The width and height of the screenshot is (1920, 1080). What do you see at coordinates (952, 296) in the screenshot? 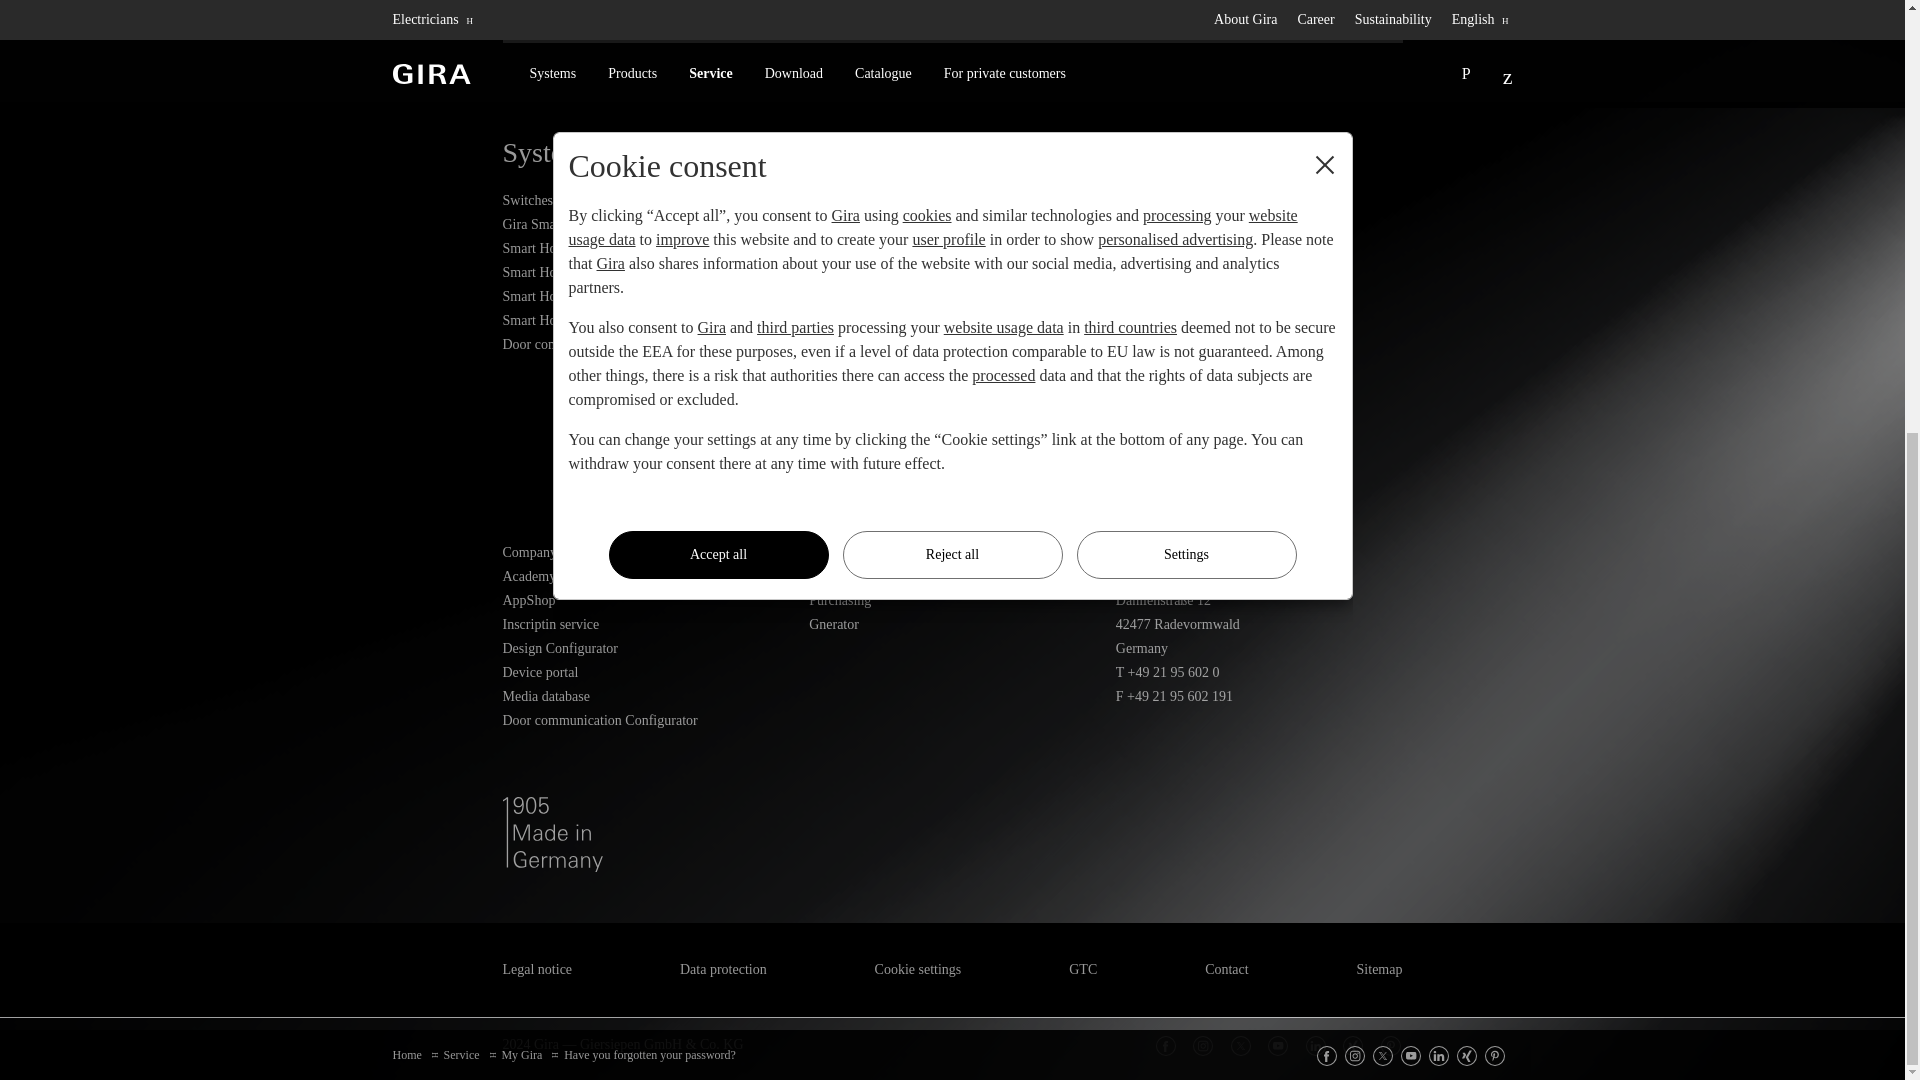
I see `Security` at bounding box center [952, 296].